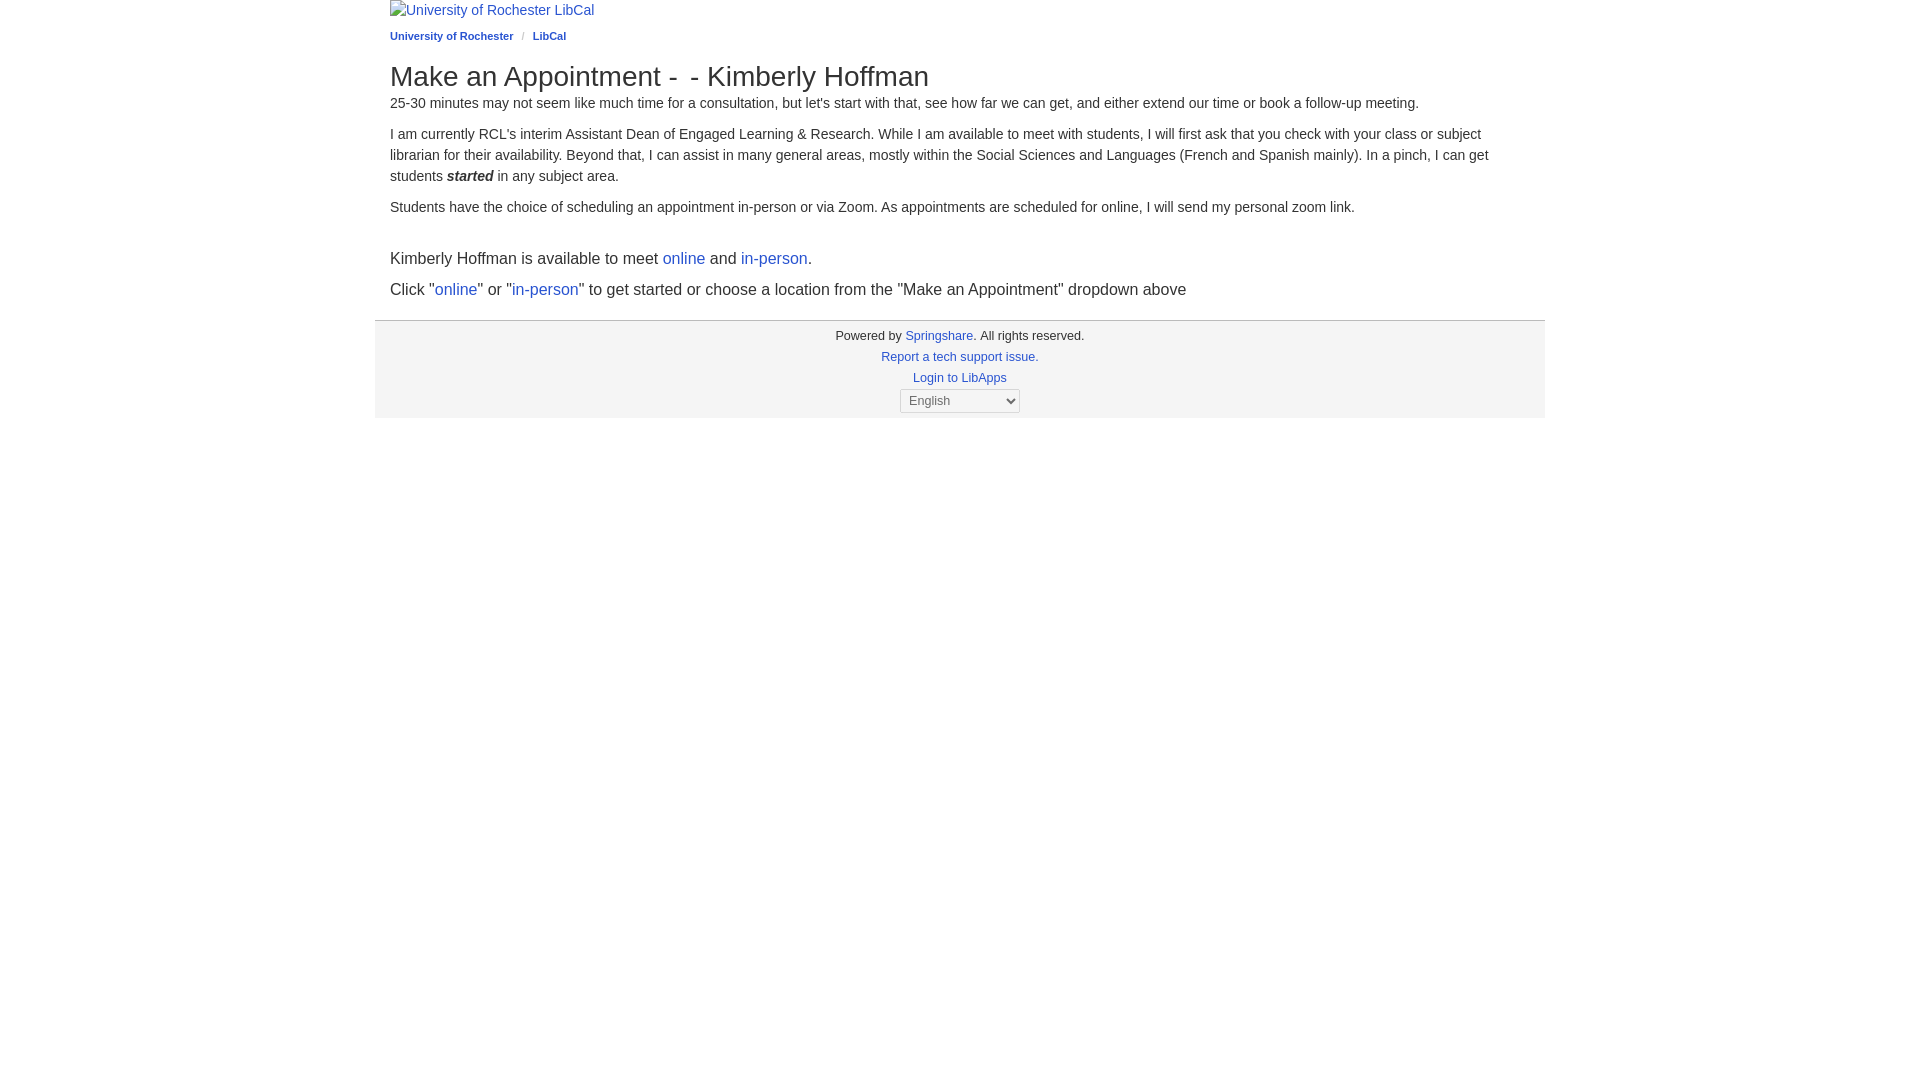 The height and width of the screenshot is (1080, 1920). I want to click on University of Rochester, so click(450, 36).